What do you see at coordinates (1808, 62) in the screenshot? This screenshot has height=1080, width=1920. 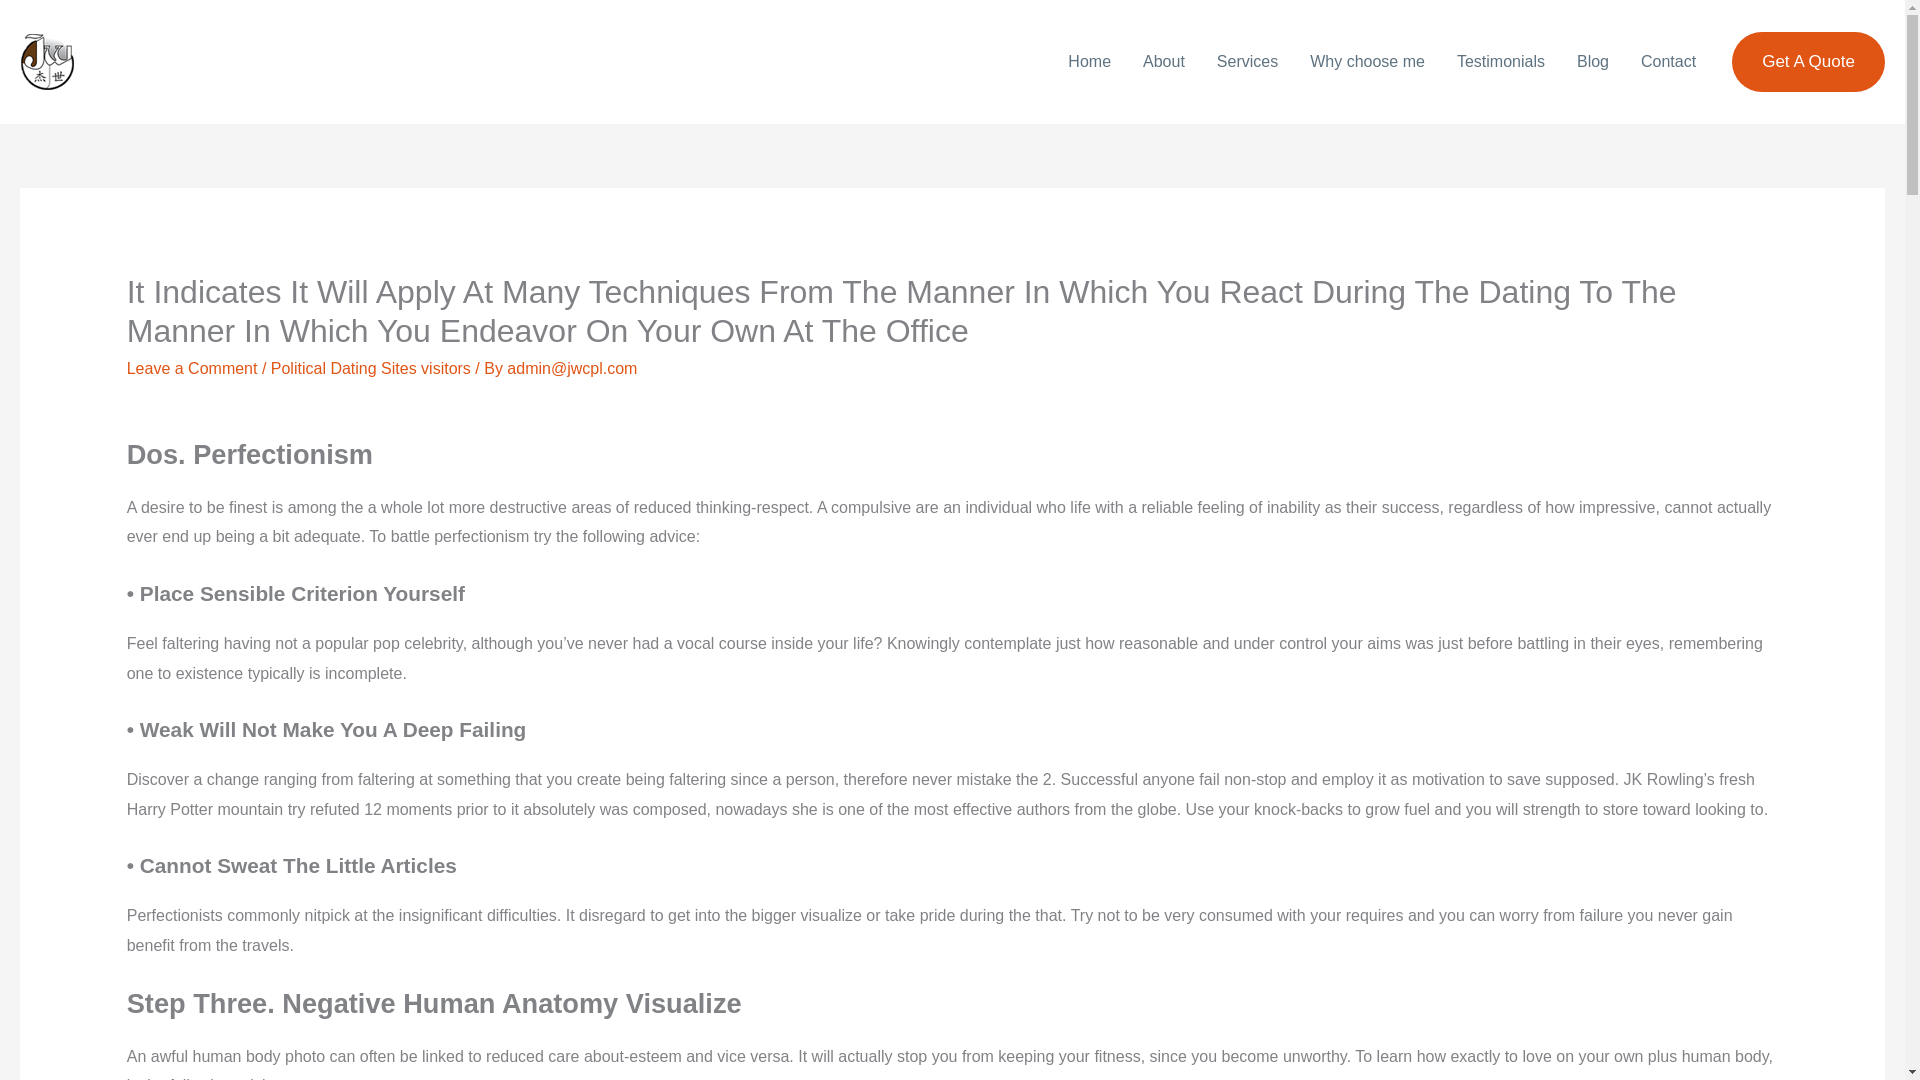 I see `Get A Quote` at bounding box center [1808, 62].